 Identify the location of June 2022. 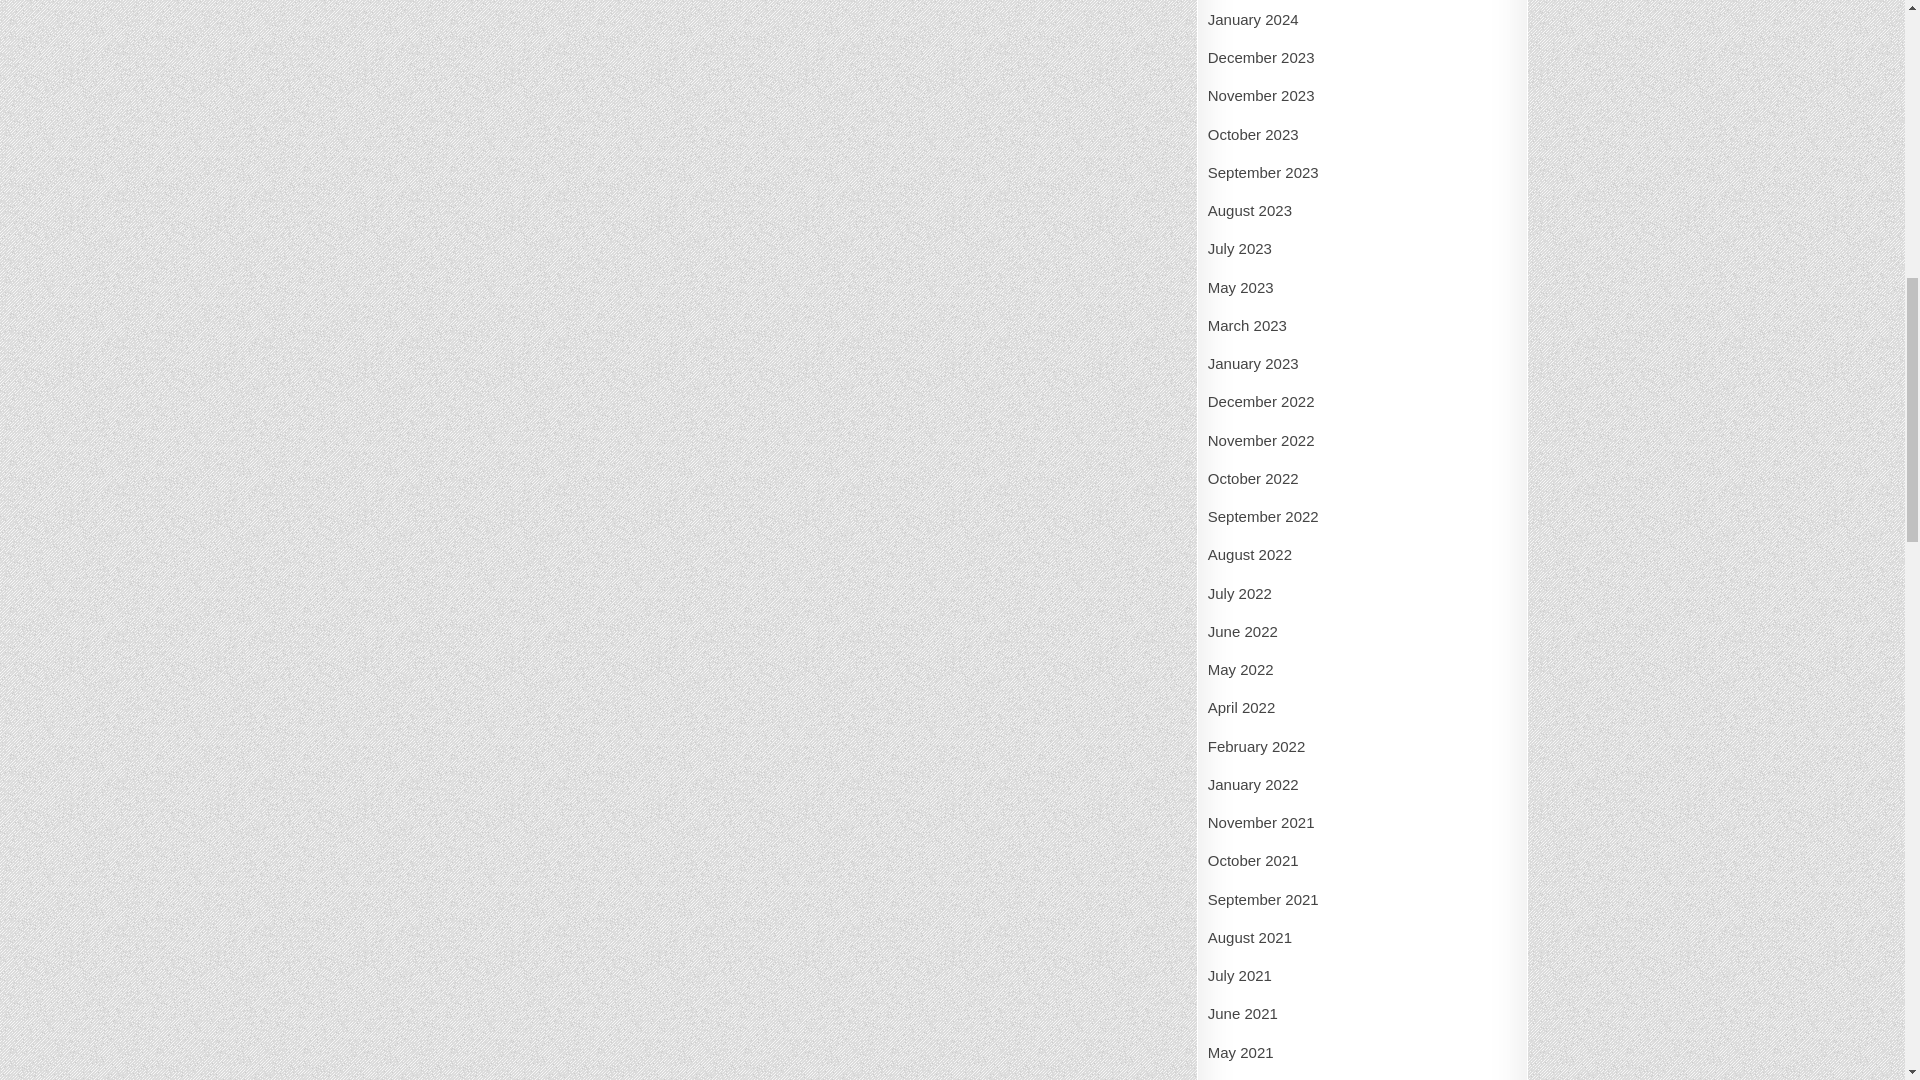
(1242, 632).